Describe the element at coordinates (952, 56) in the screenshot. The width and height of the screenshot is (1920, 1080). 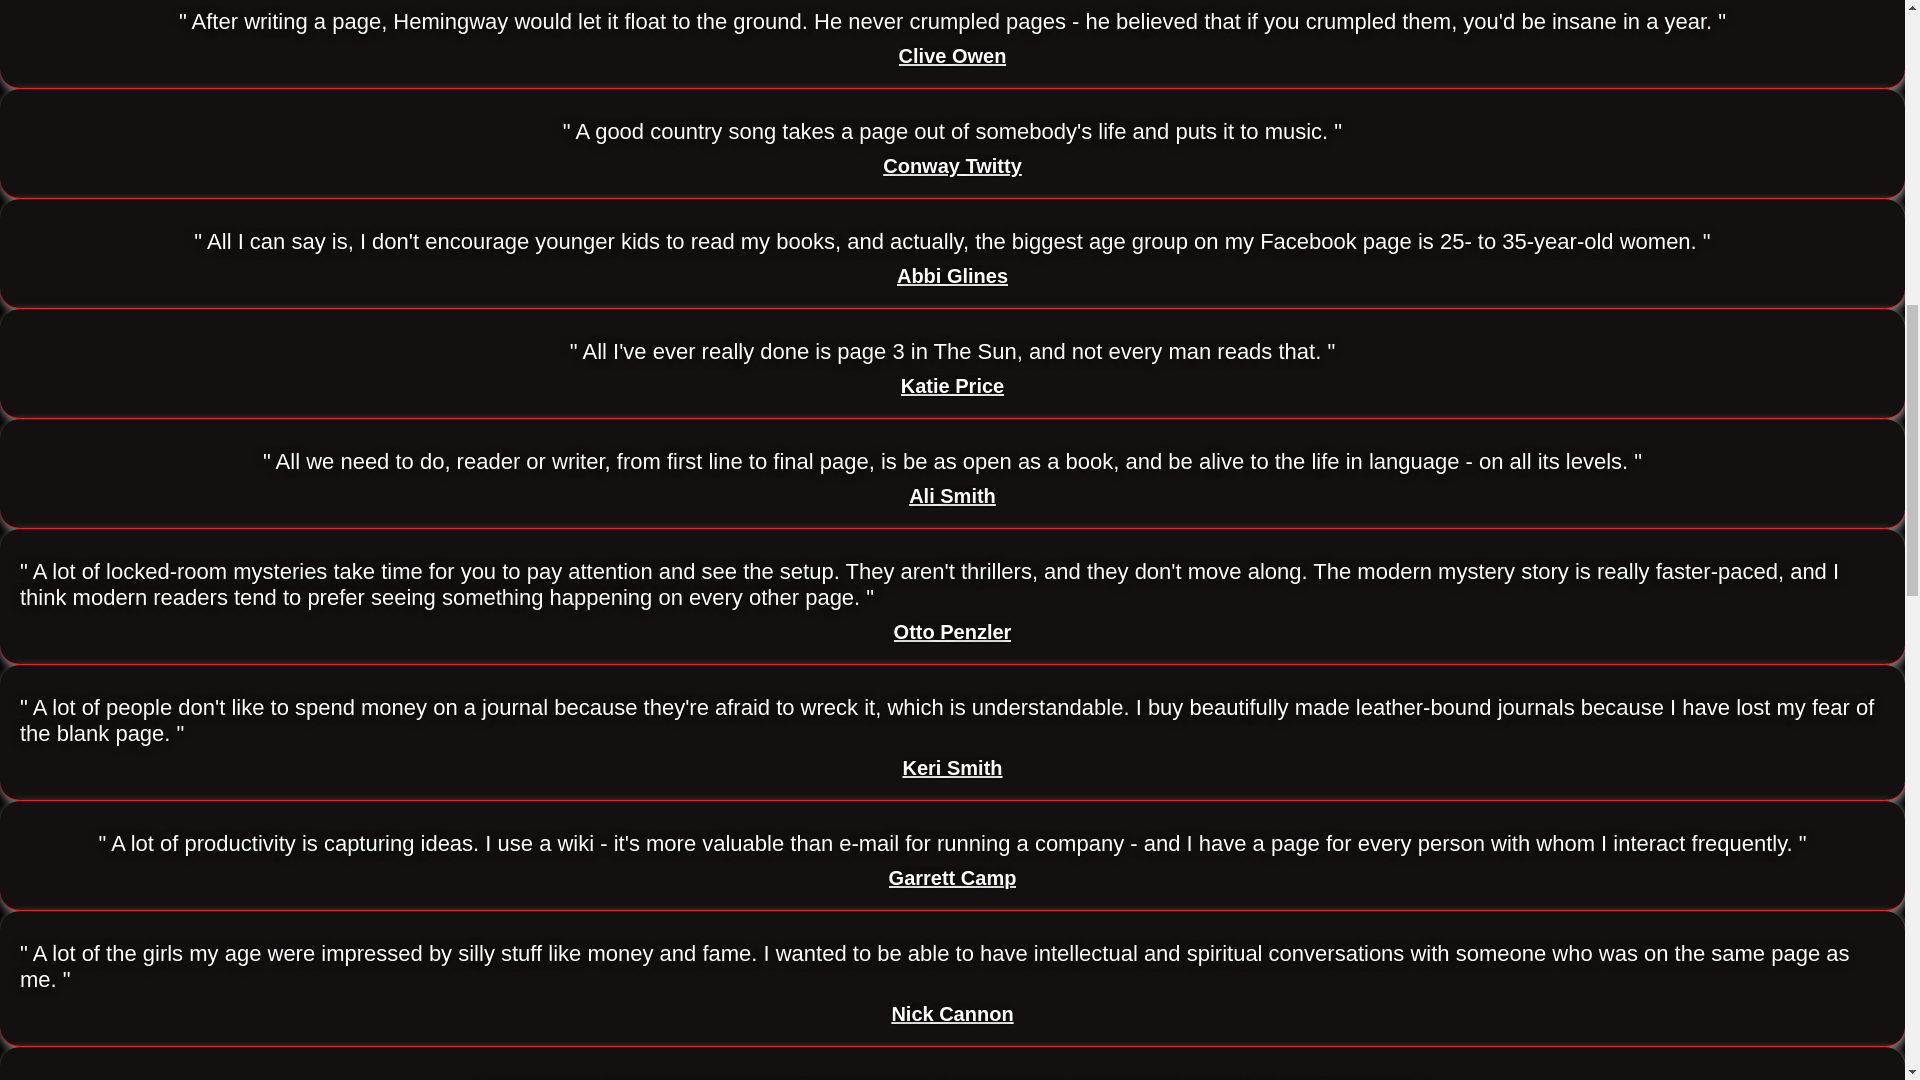
I see `Clive Owen` at that location.